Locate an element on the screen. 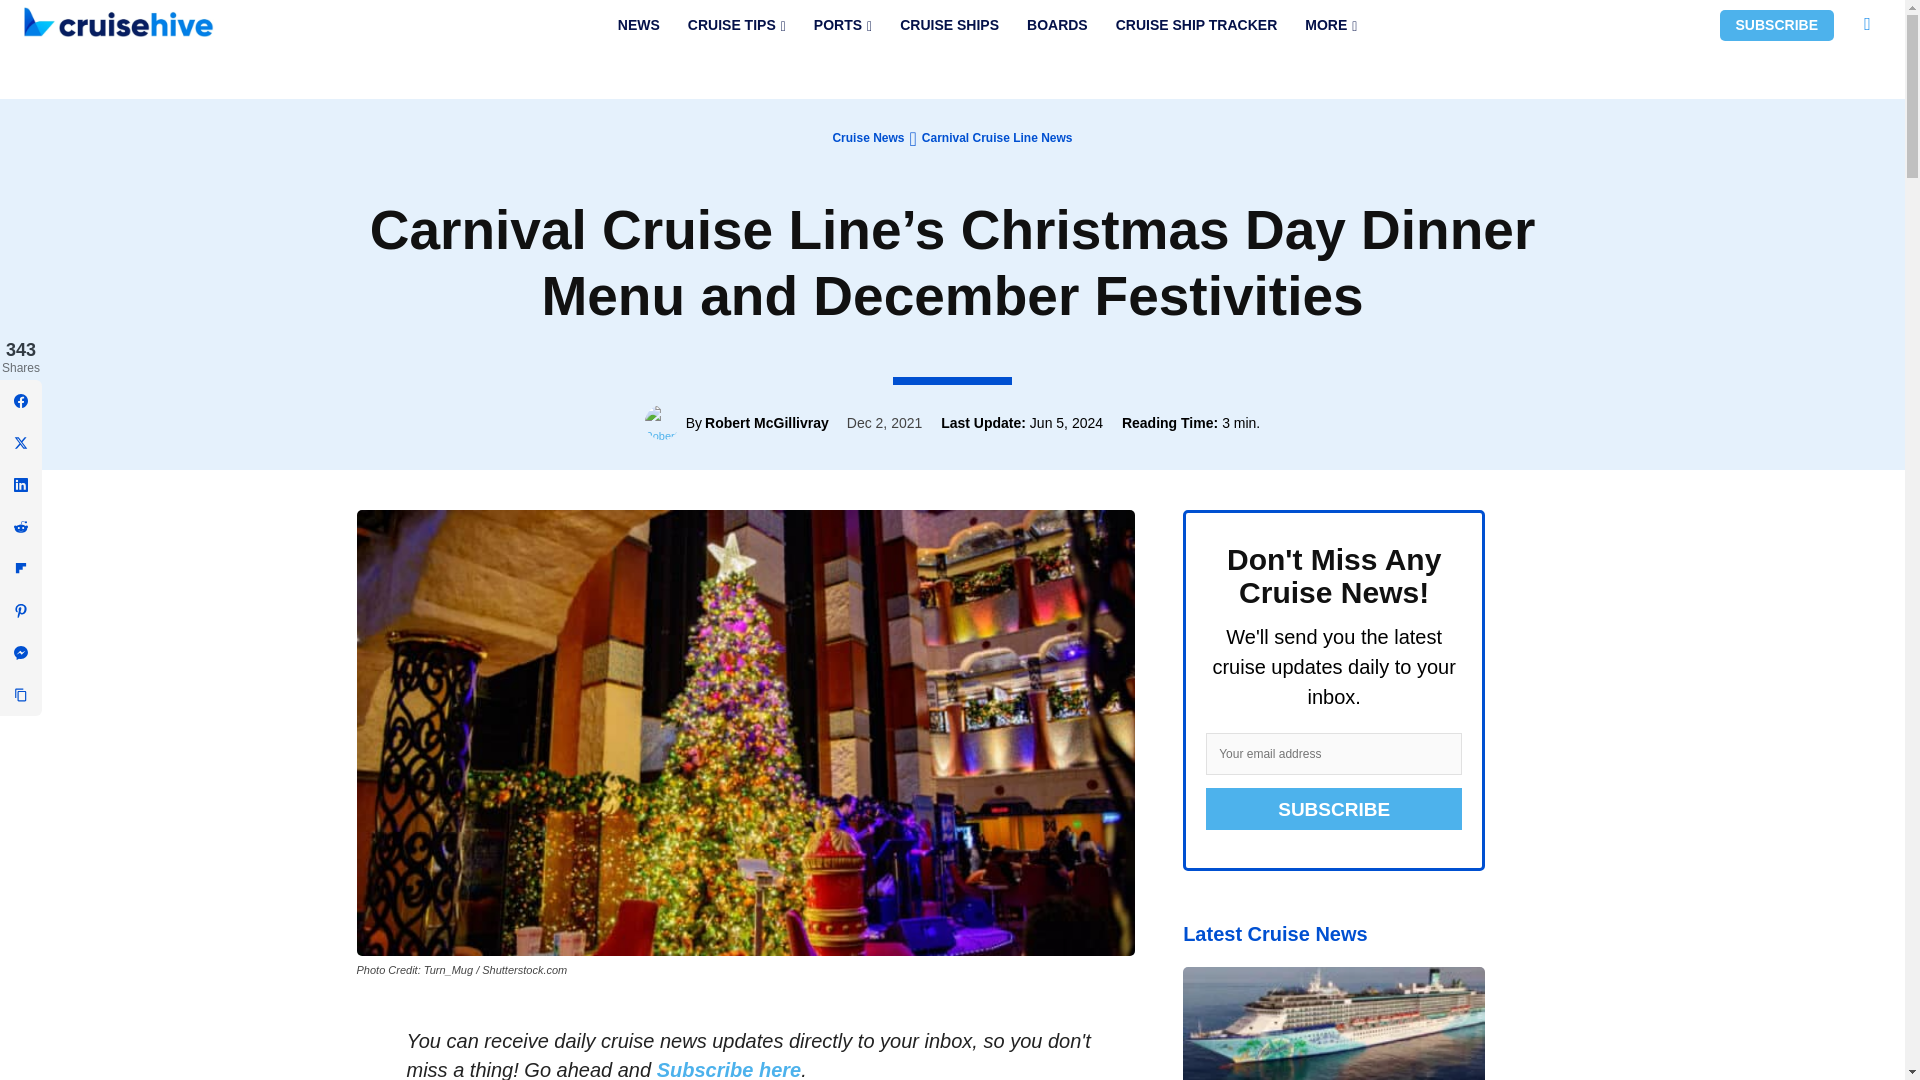  NEWS is located at coordinates (638, 25).